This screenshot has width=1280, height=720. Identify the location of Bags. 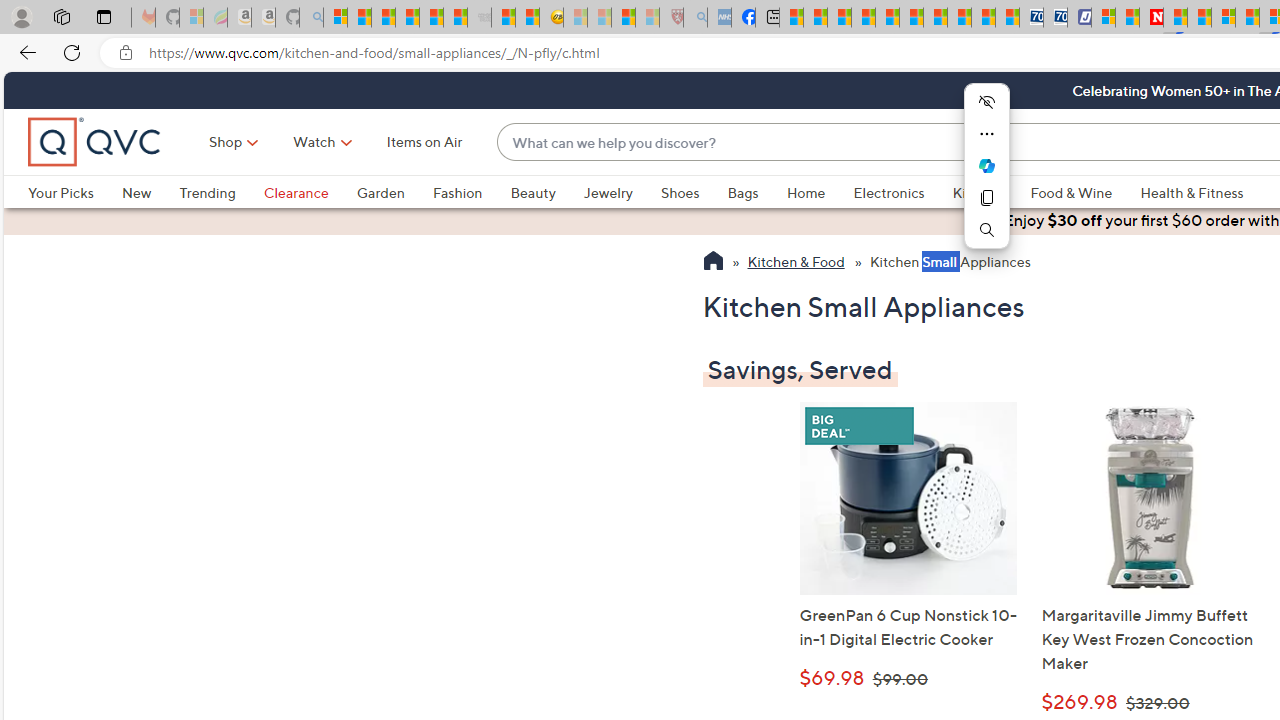
(743, 192).